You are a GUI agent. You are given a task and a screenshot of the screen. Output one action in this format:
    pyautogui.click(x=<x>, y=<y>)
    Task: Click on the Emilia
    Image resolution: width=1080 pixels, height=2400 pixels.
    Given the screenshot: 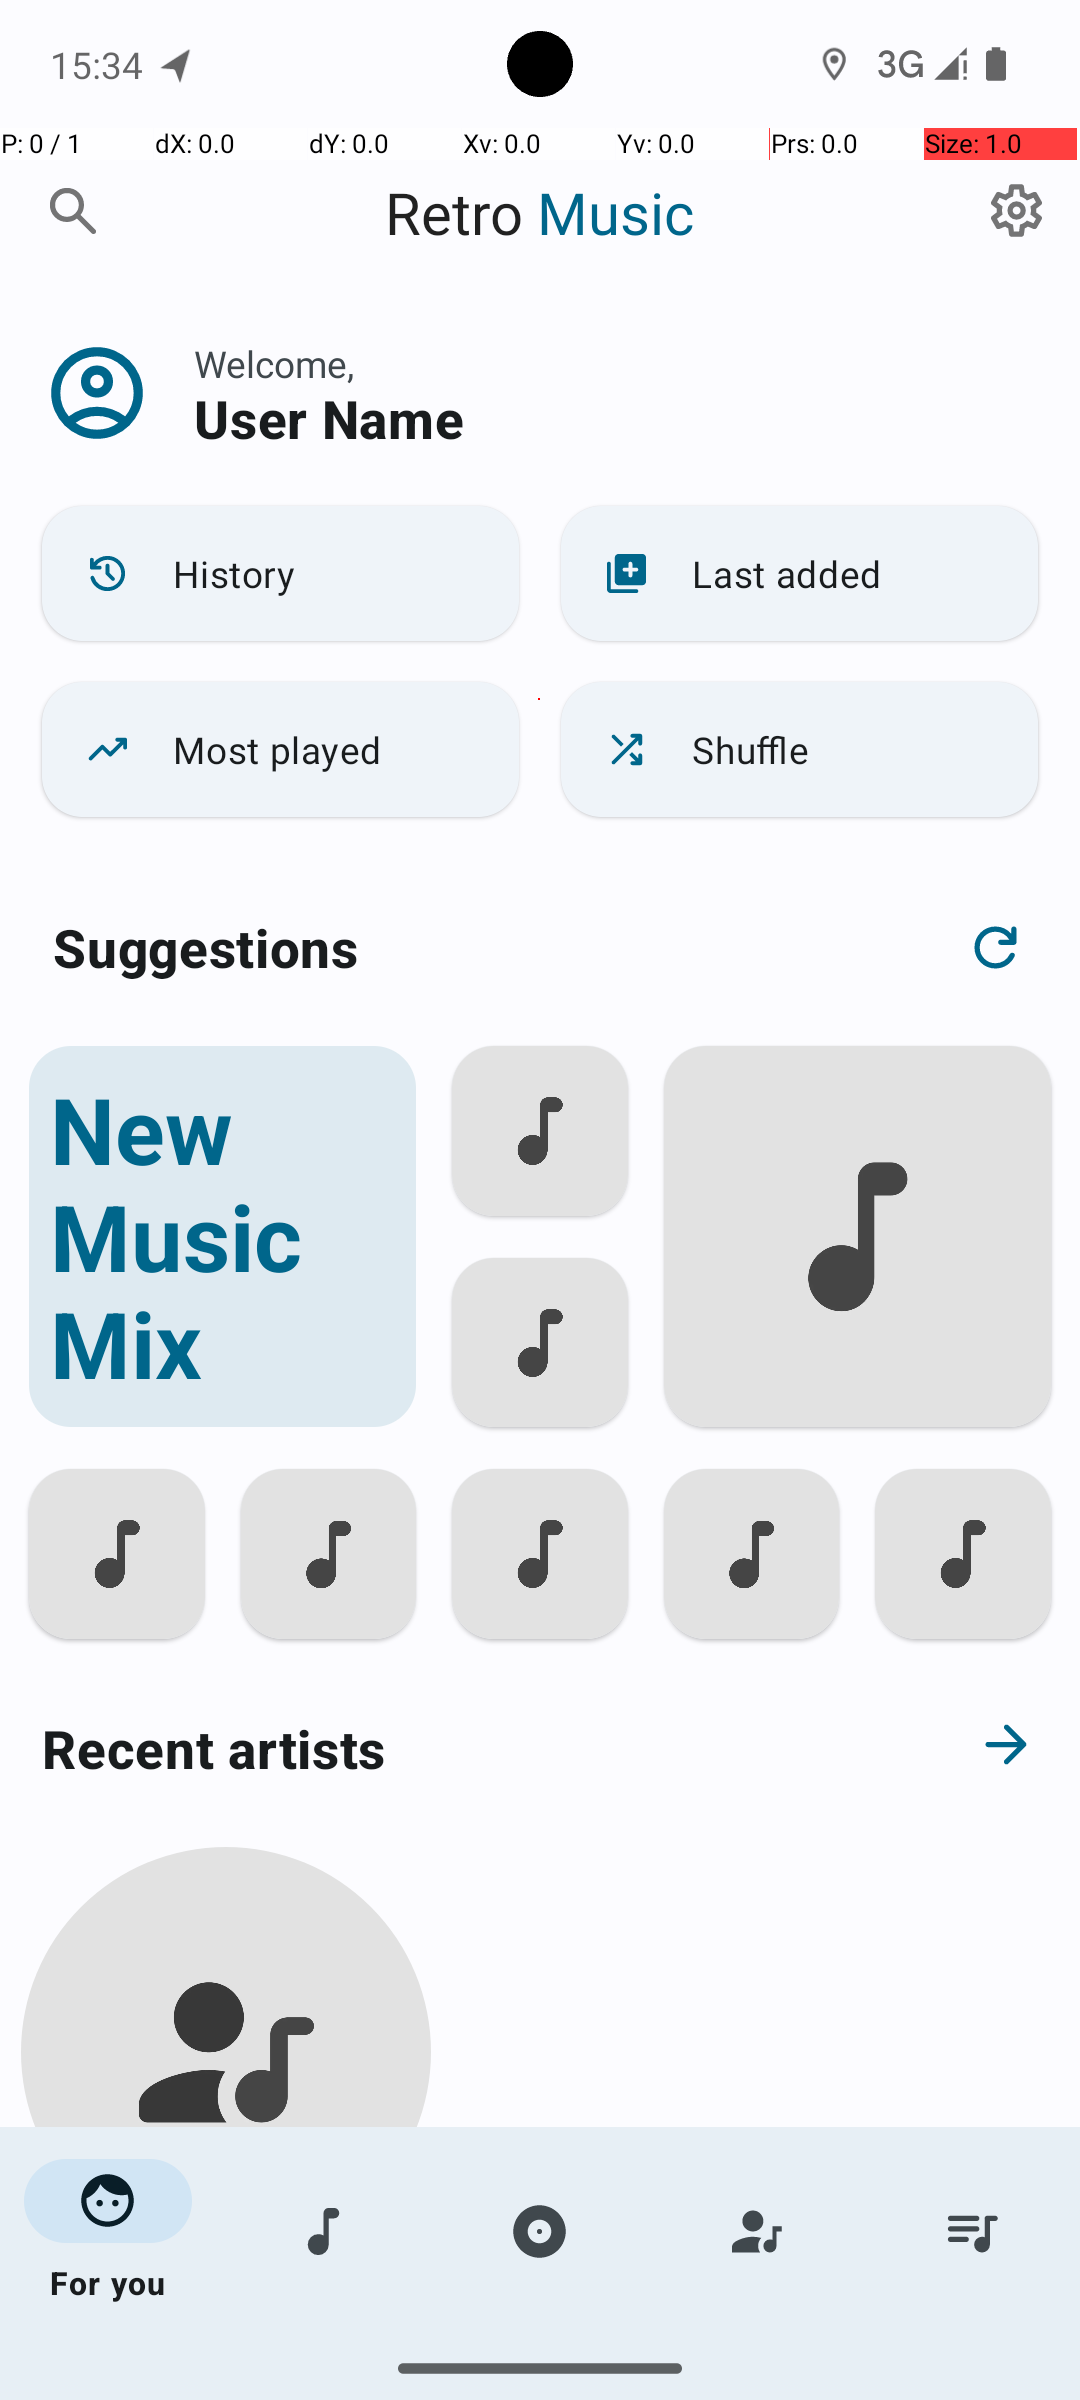 What is the action you would take?
    pyautogui.click(x=226, y=2302)
    